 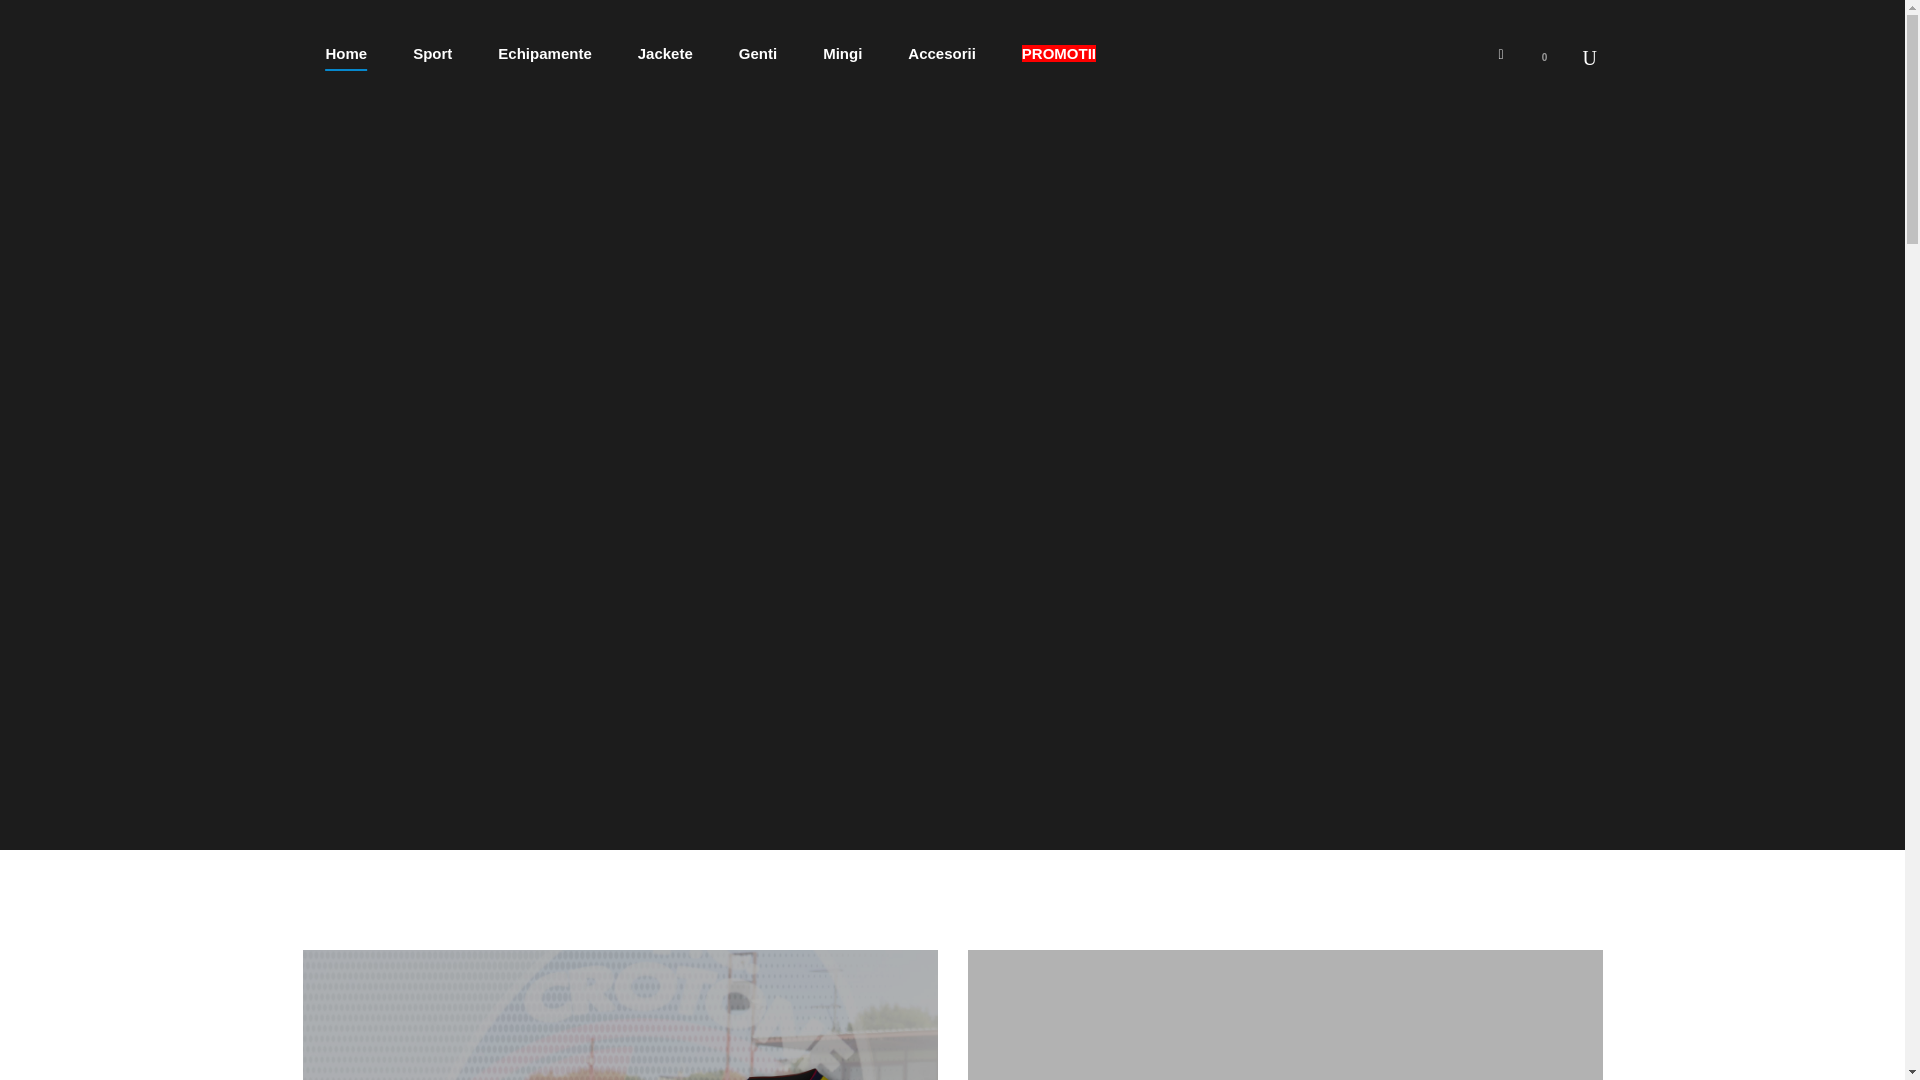 I want to click on 0, so click(x=1549, y=52).